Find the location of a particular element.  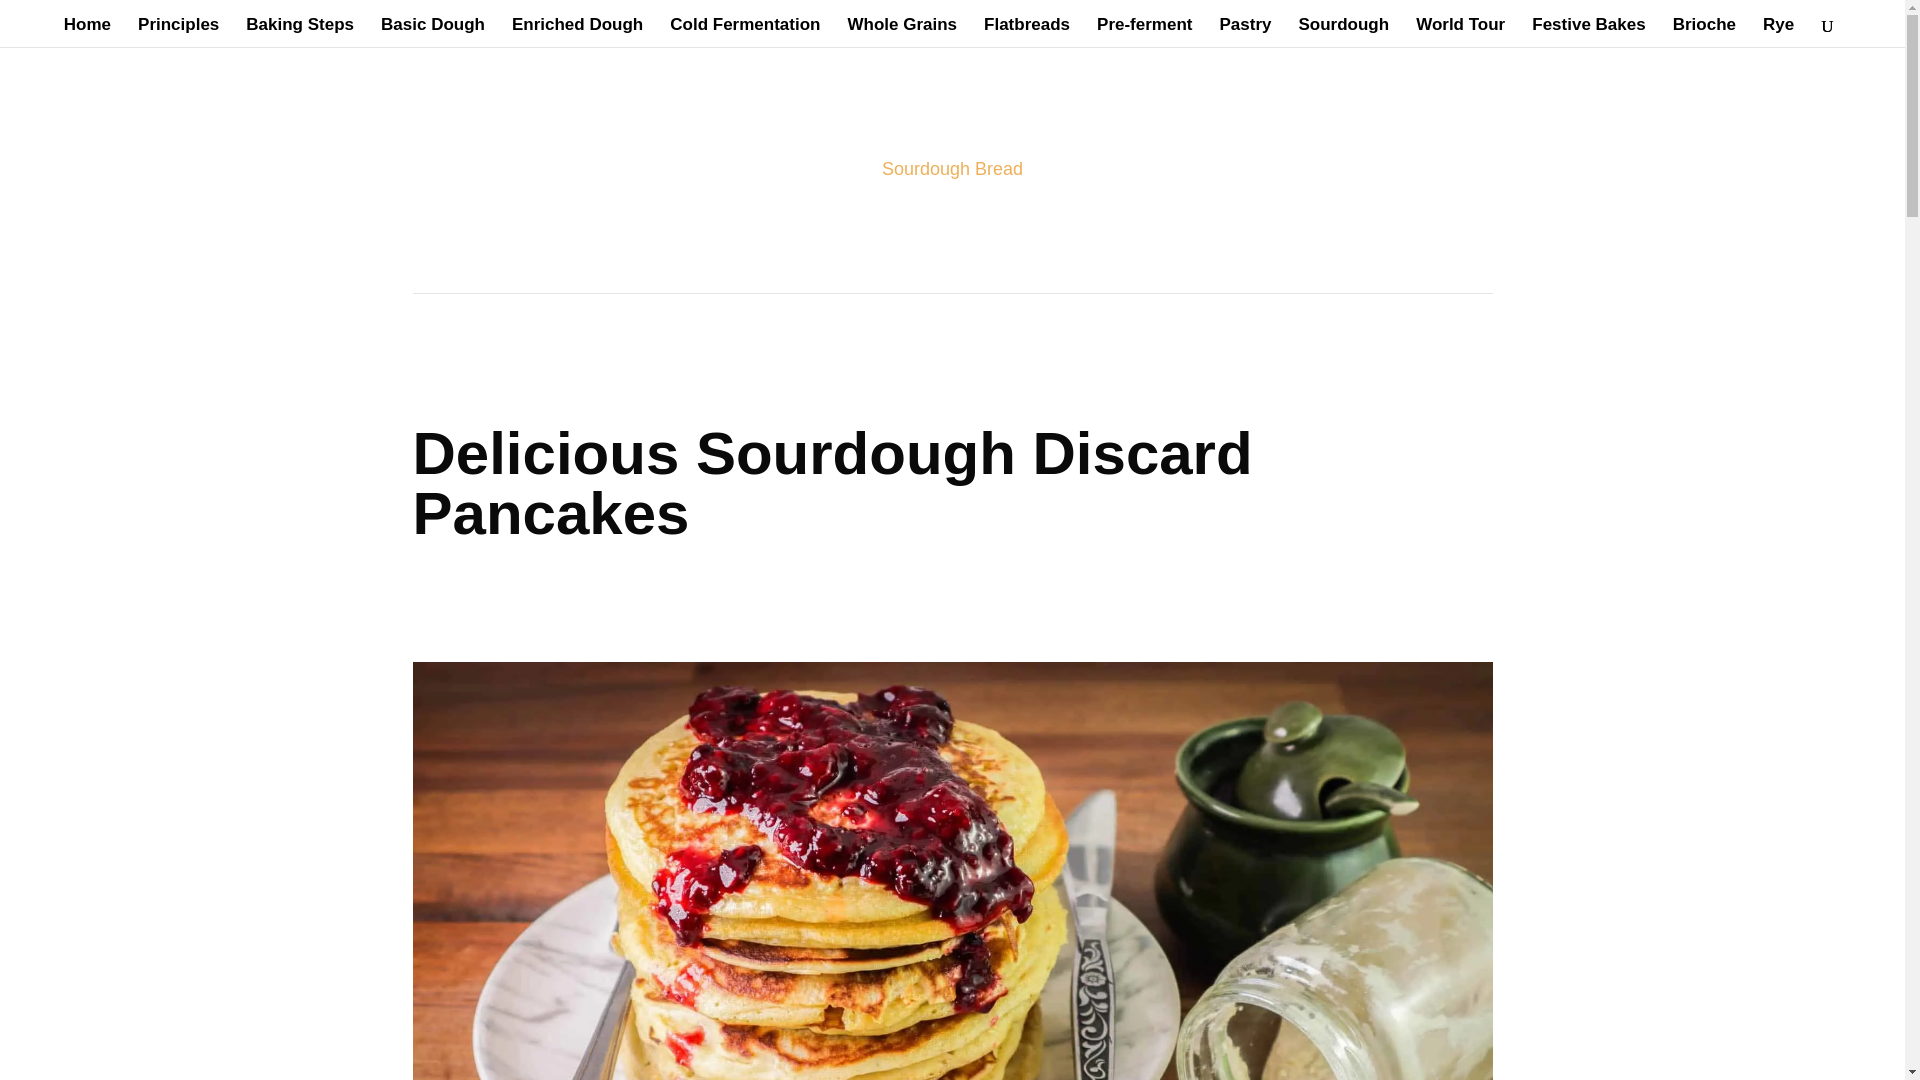

Sourdough Bread is located at coordinates (952, 168).